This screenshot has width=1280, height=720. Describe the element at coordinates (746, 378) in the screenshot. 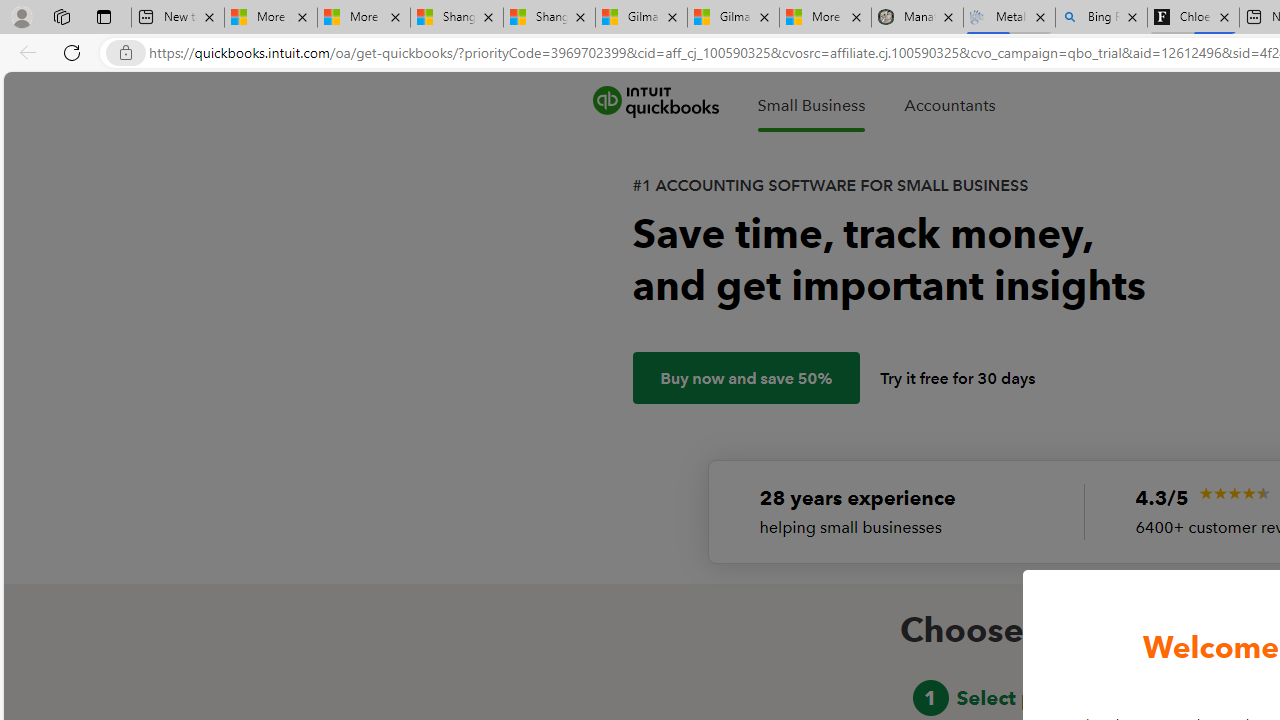

I see `Buy now and save 50%` at that location.